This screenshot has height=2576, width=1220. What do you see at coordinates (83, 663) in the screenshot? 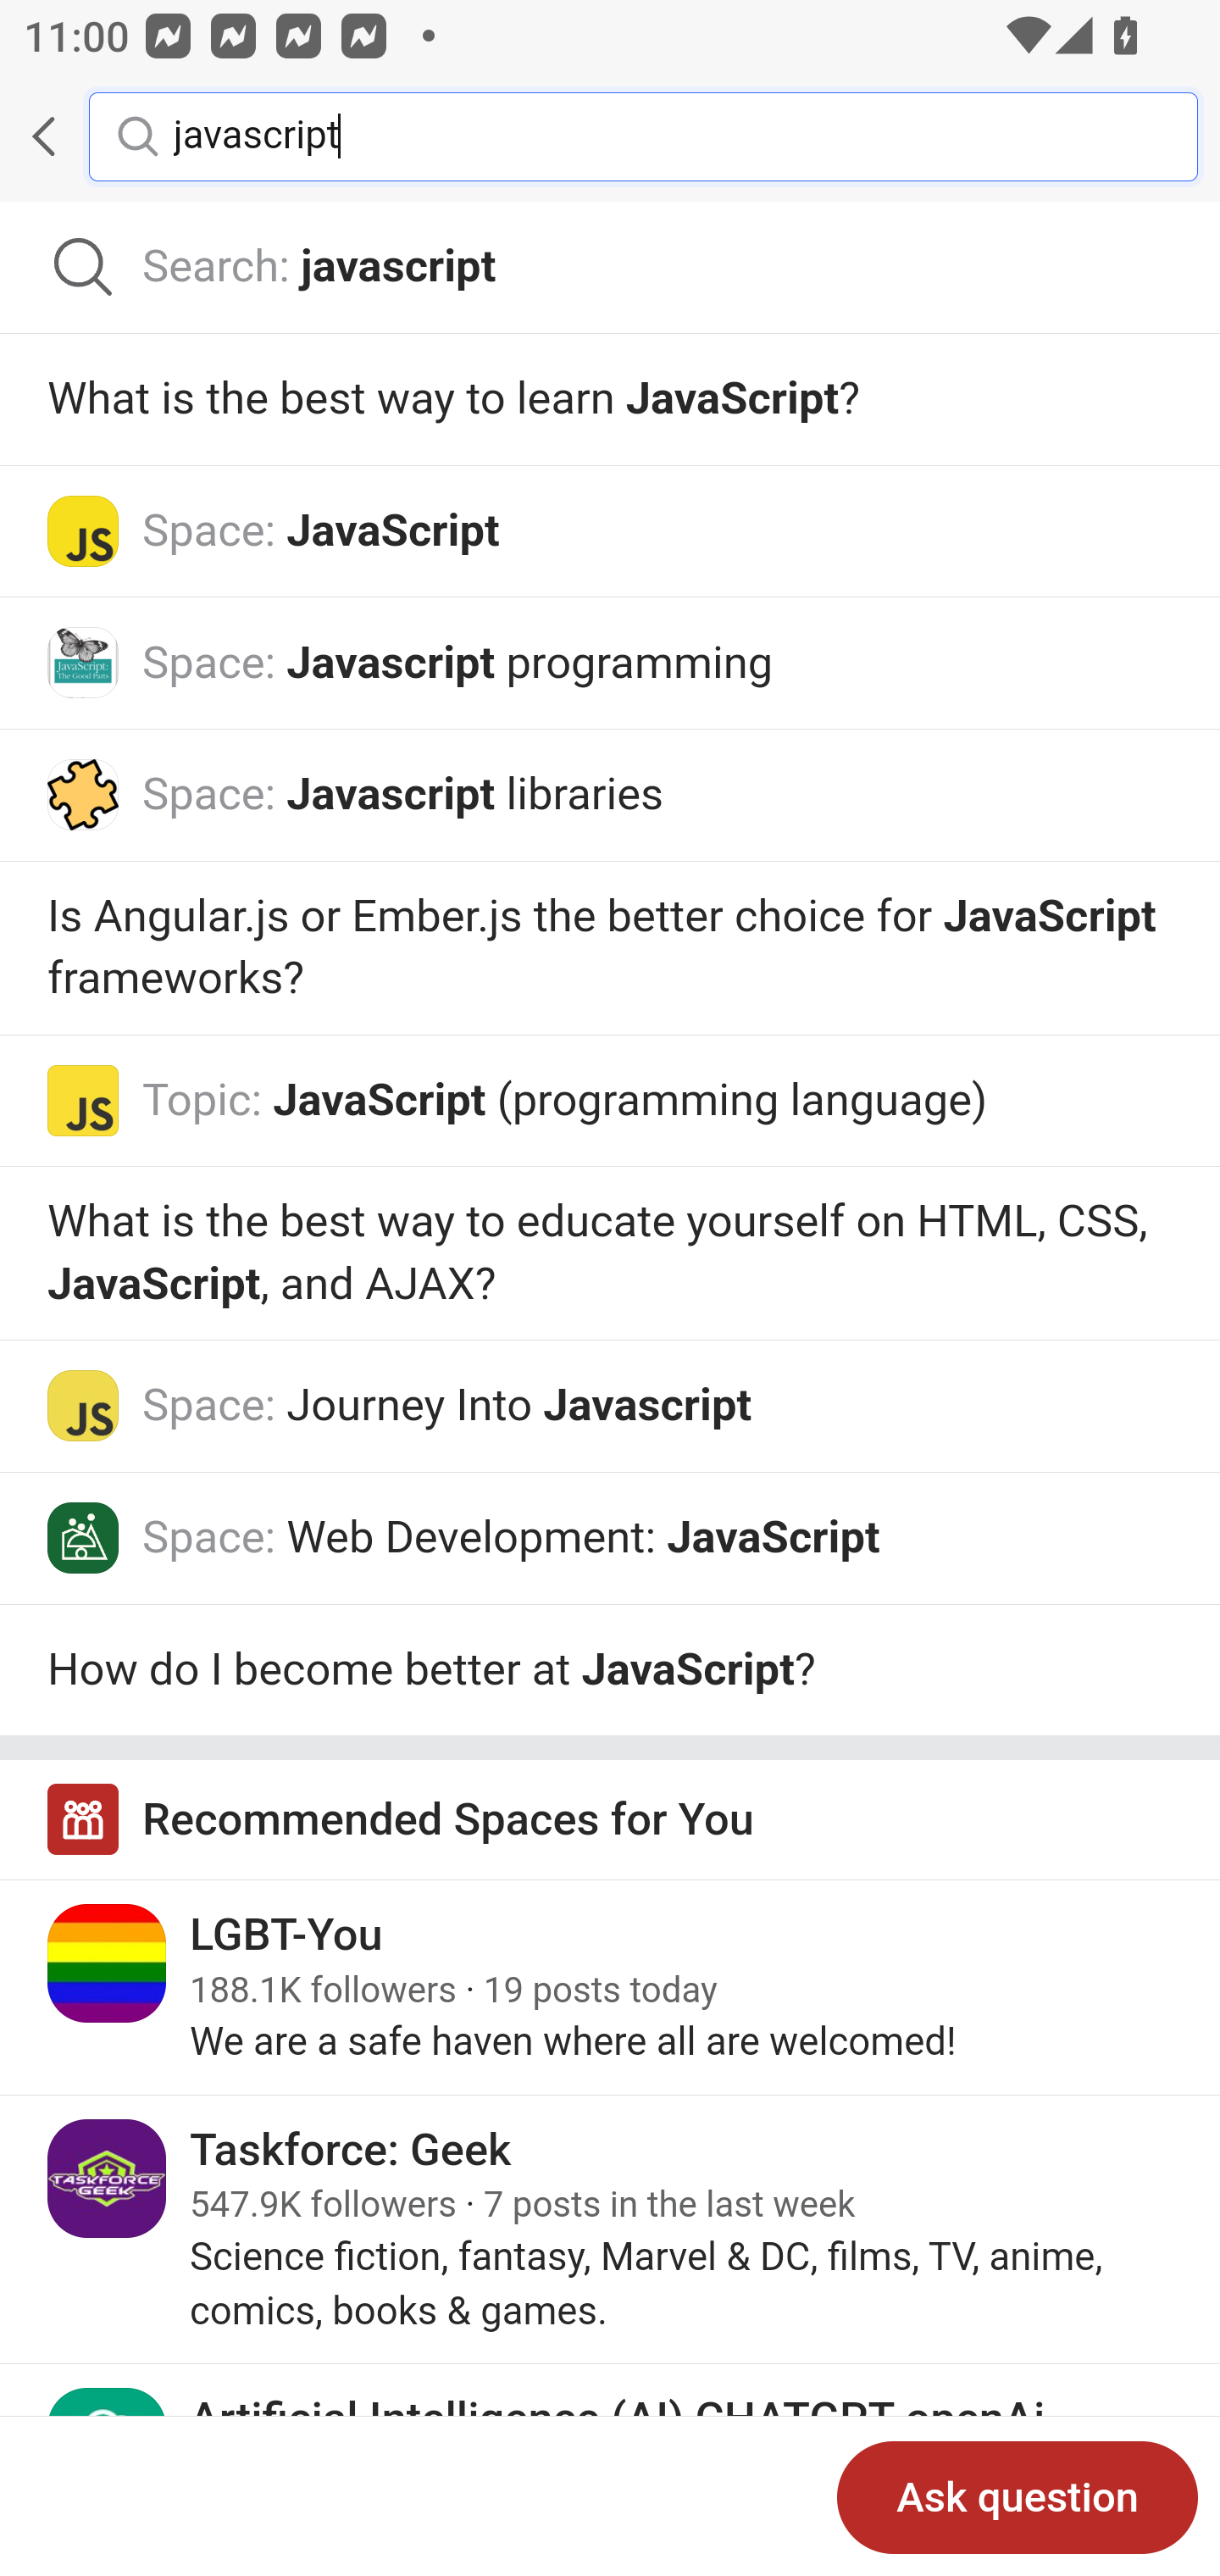
I see `Icon for Javascript programming` at bounding box center [83, 663].